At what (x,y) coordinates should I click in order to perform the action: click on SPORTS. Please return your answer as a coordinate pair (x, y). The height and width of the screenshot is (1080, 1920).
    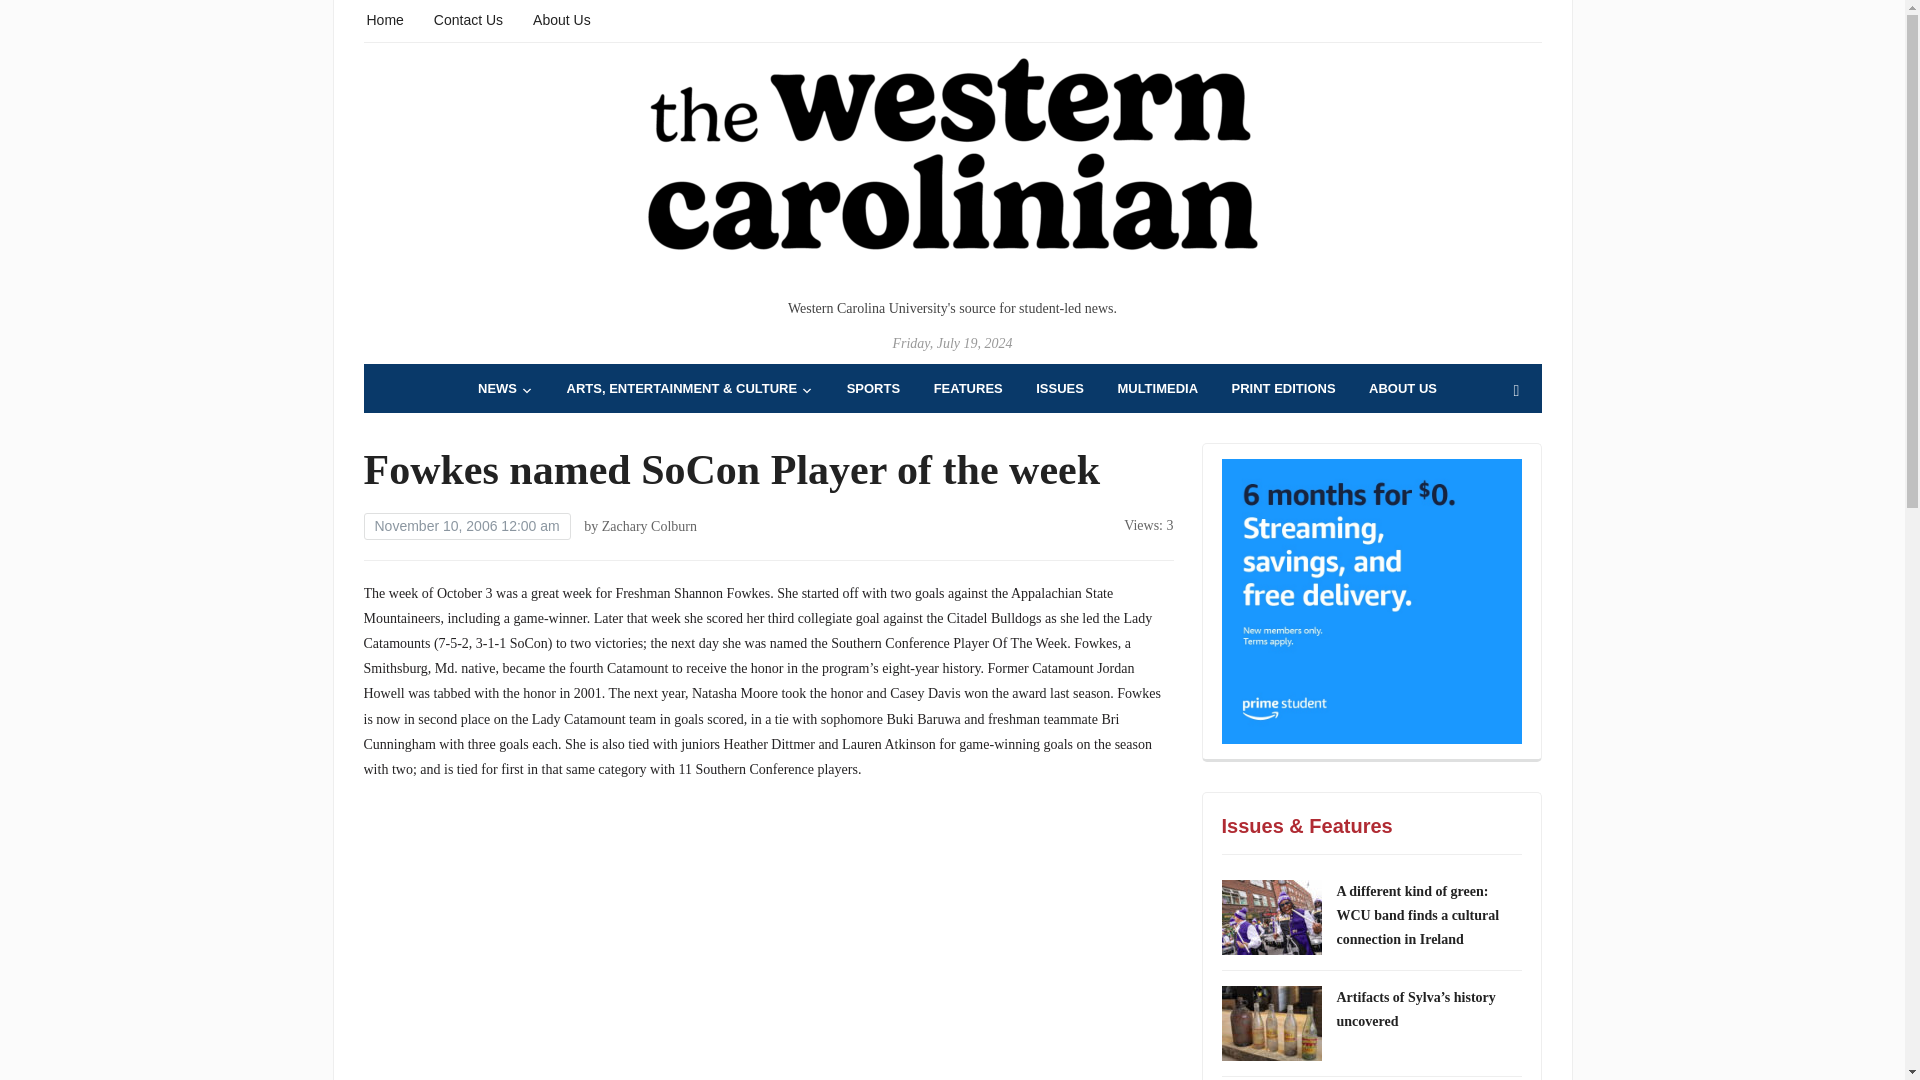
    Looking at the image, I should click on (873, 388).